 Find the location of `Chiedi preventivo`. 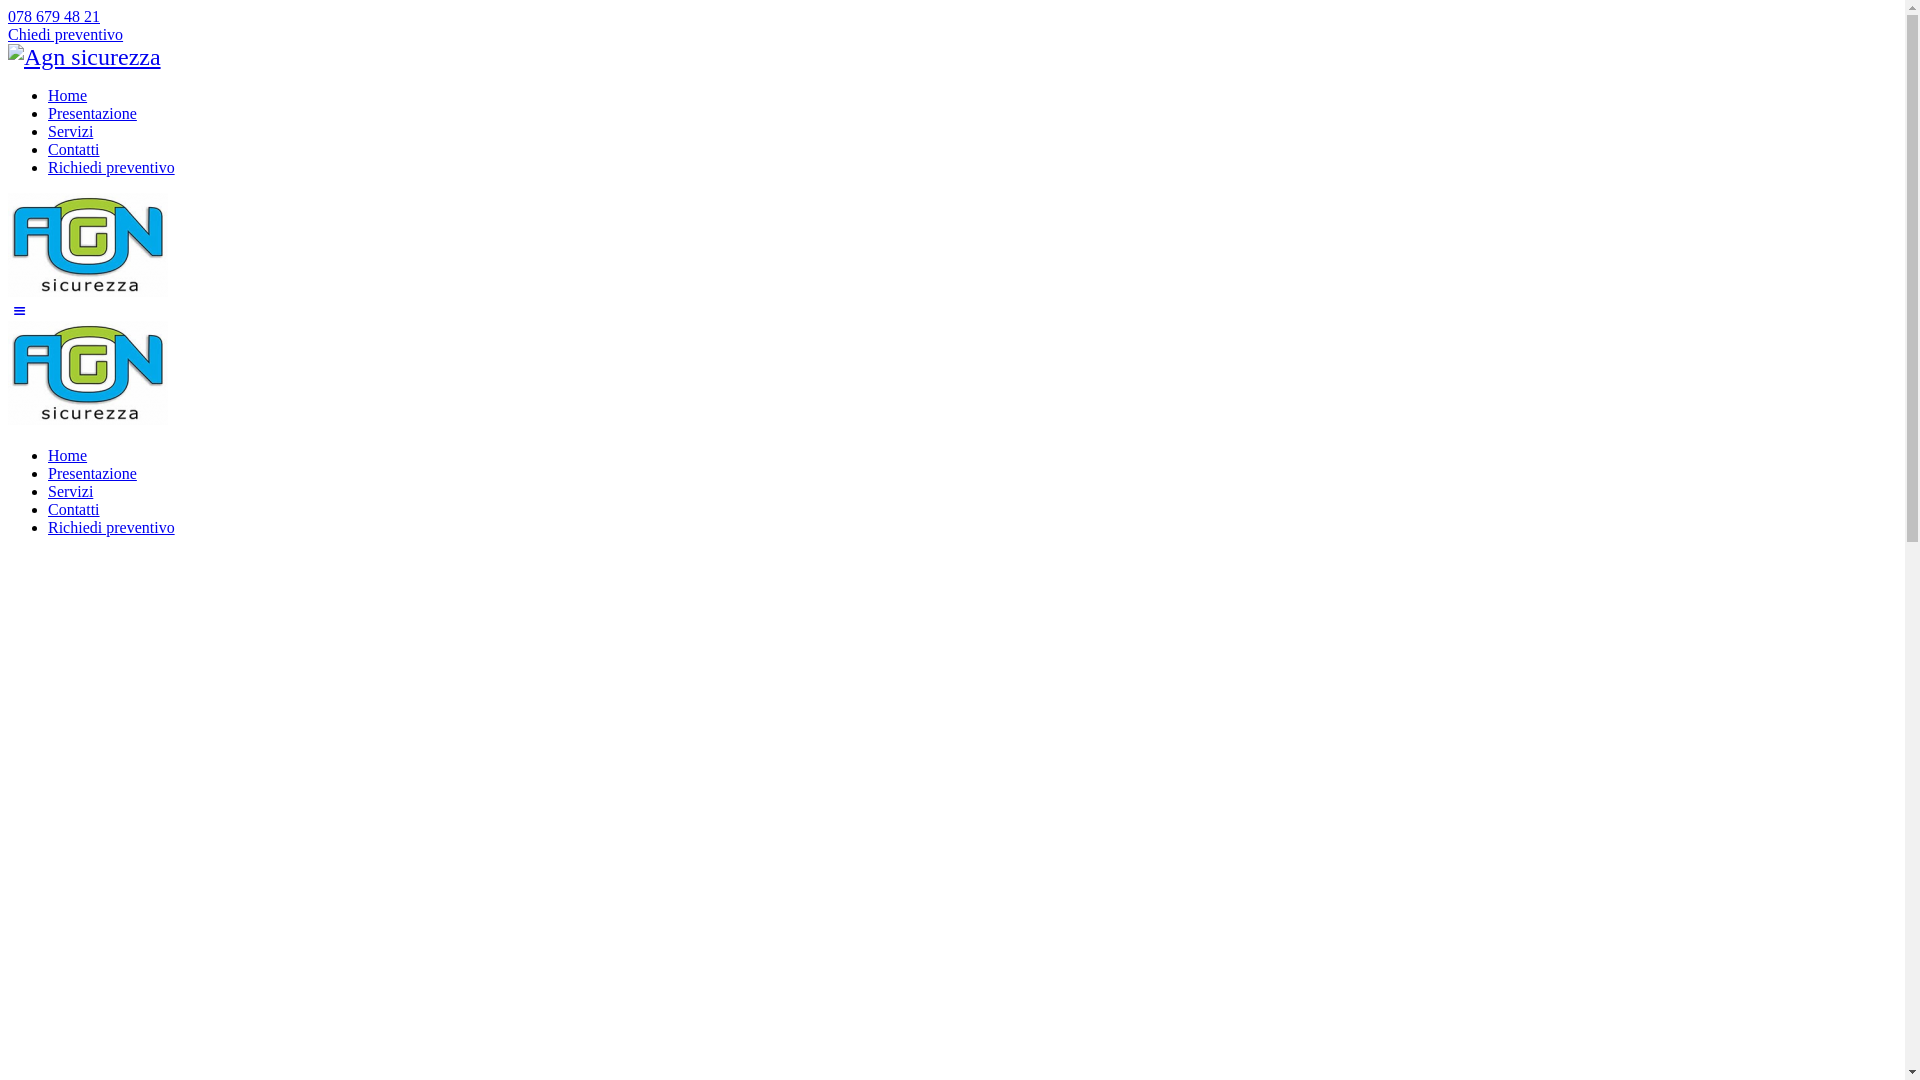

Chiedi preventivo is located at coordinates (65, 34).